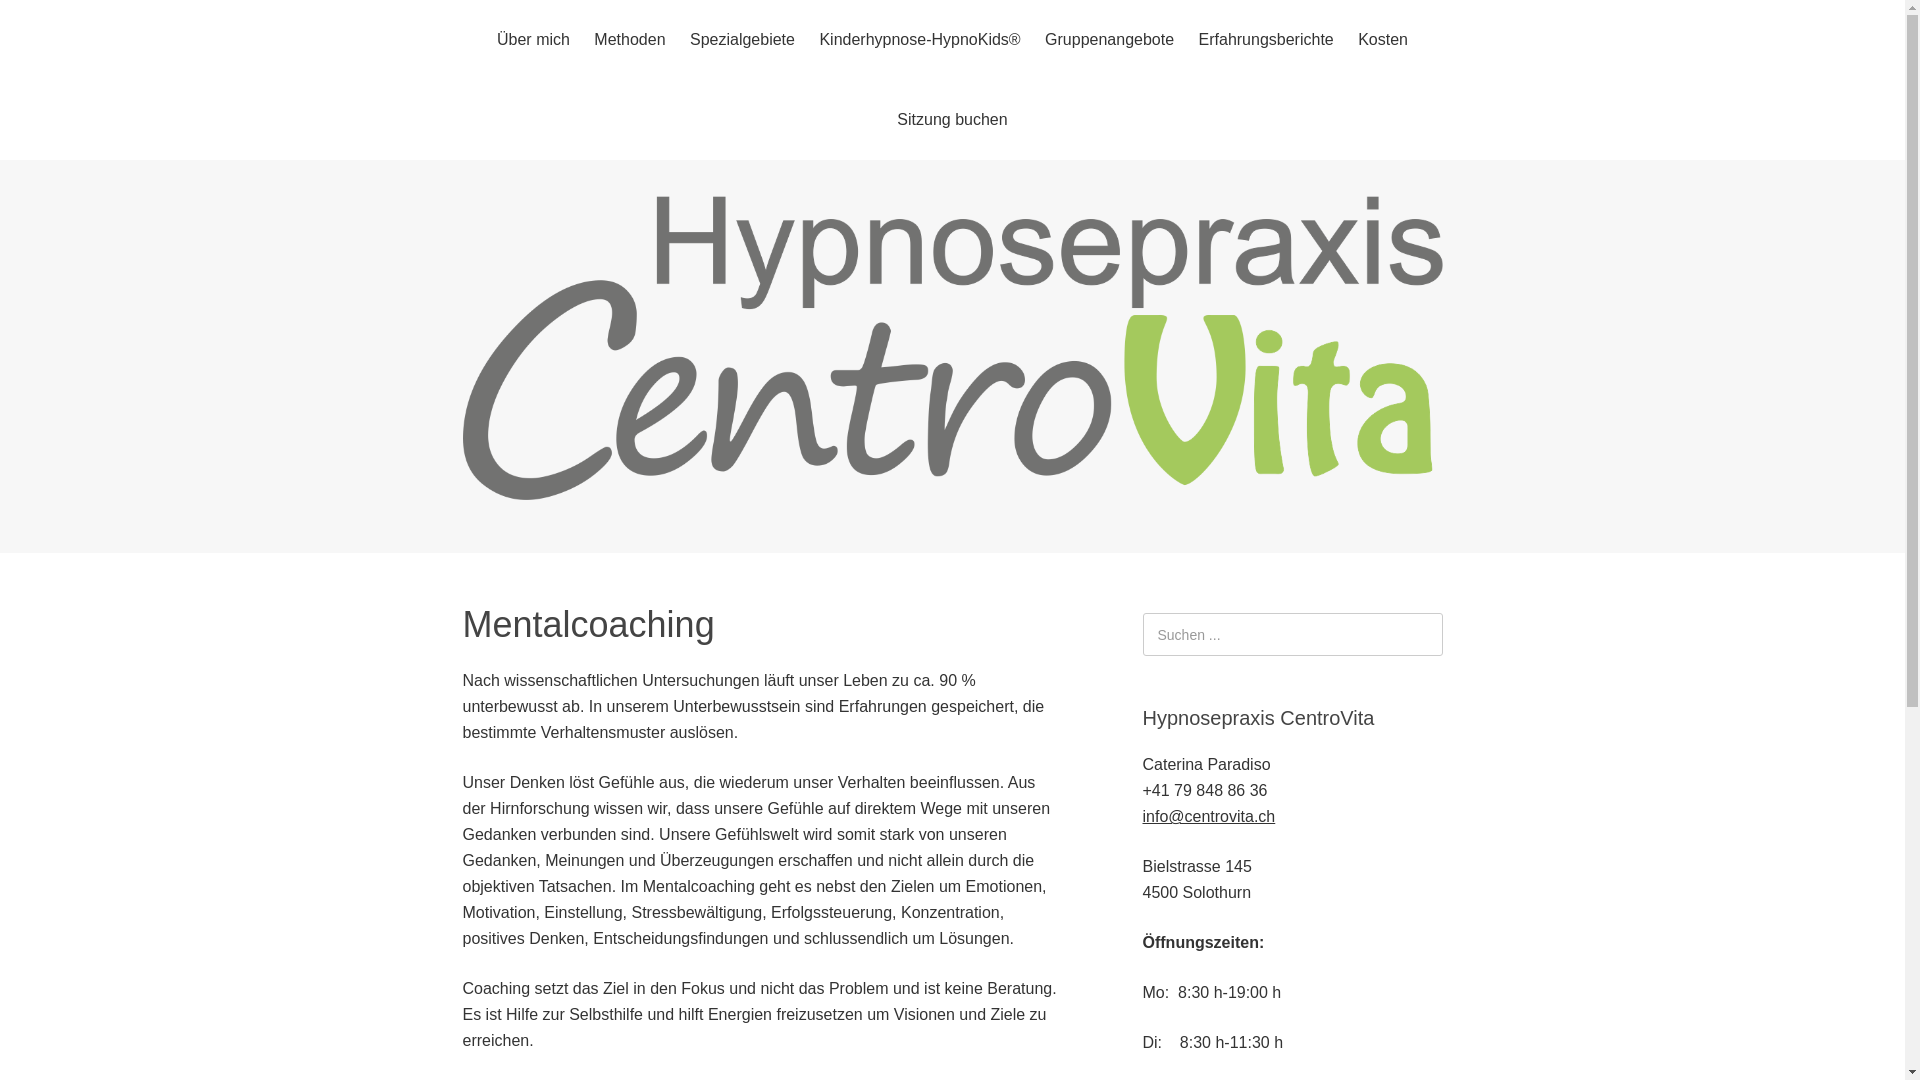  Describe the element at coordinates (1208, 816) in the screenshot. I see `info@centrovita.ch` at that location.